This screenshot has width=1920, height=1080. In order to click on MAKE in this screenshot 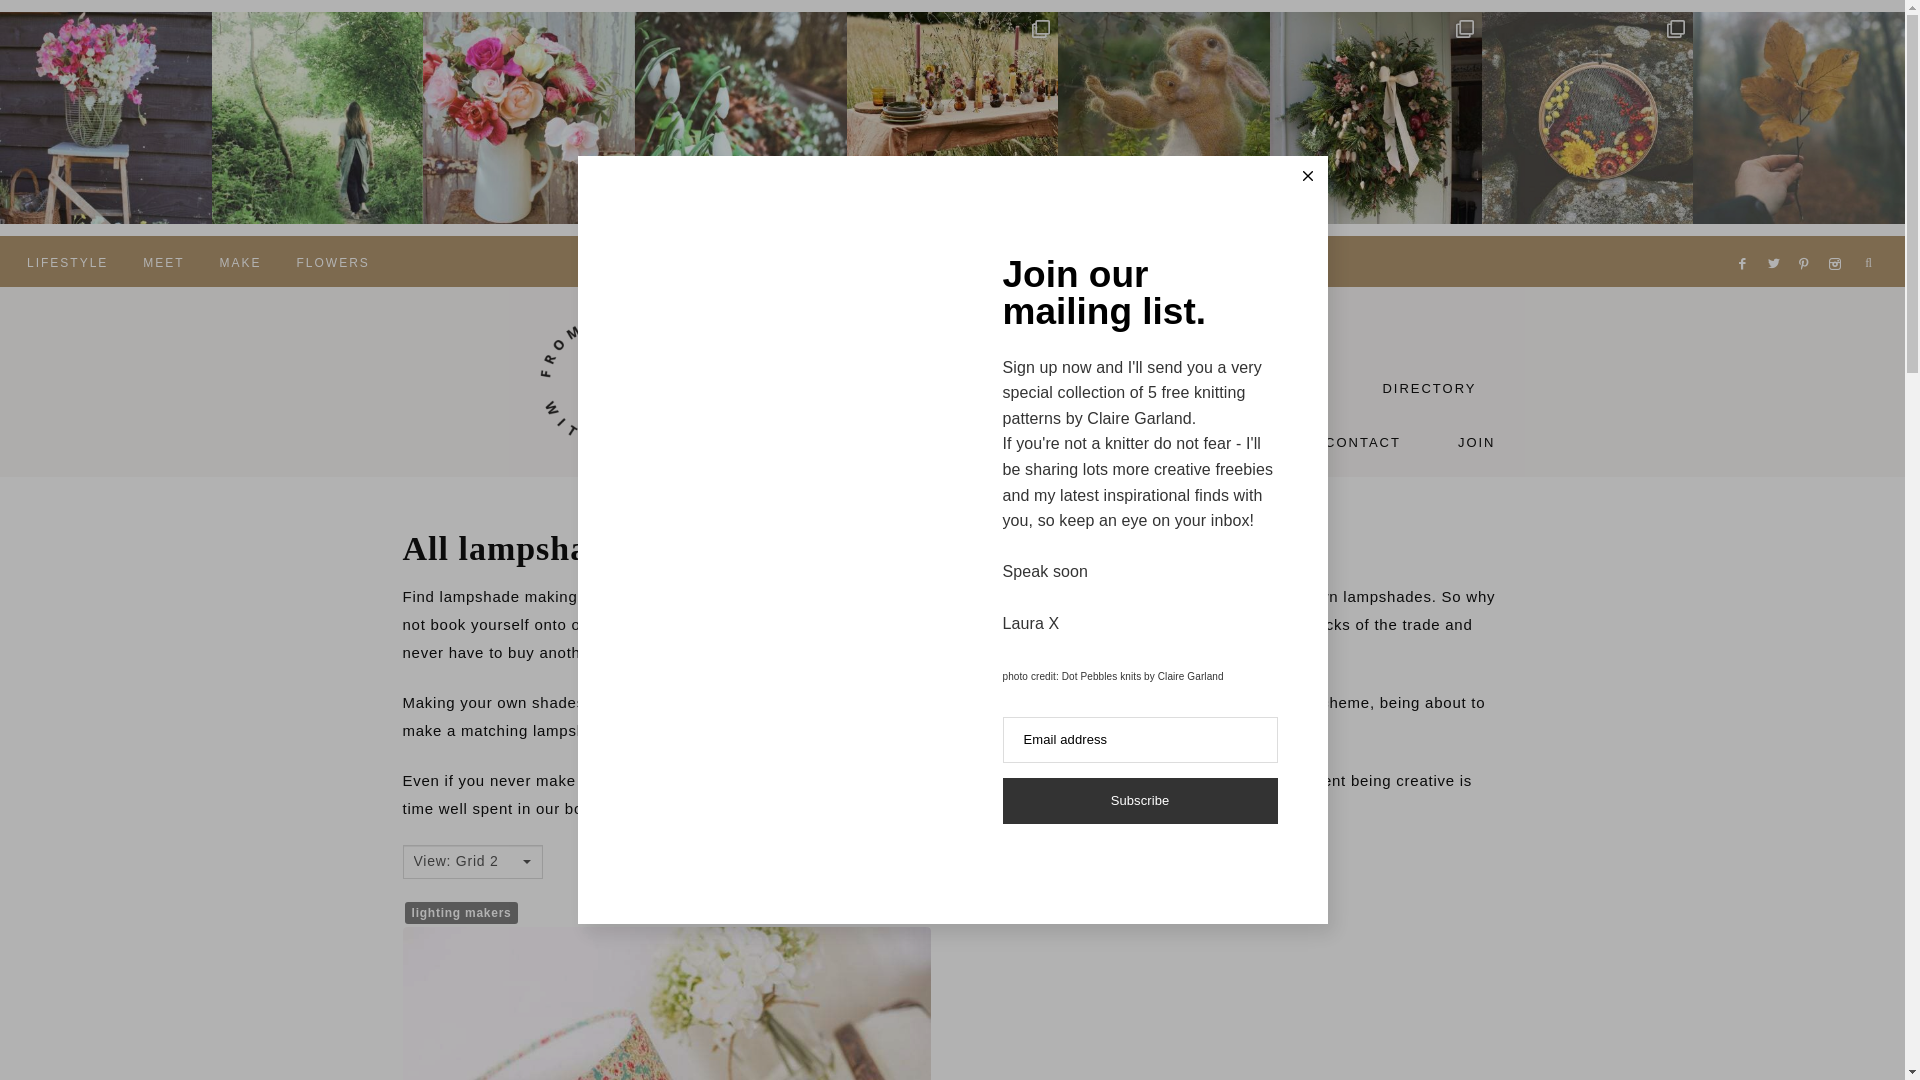, I will do `click(240, 261)`.